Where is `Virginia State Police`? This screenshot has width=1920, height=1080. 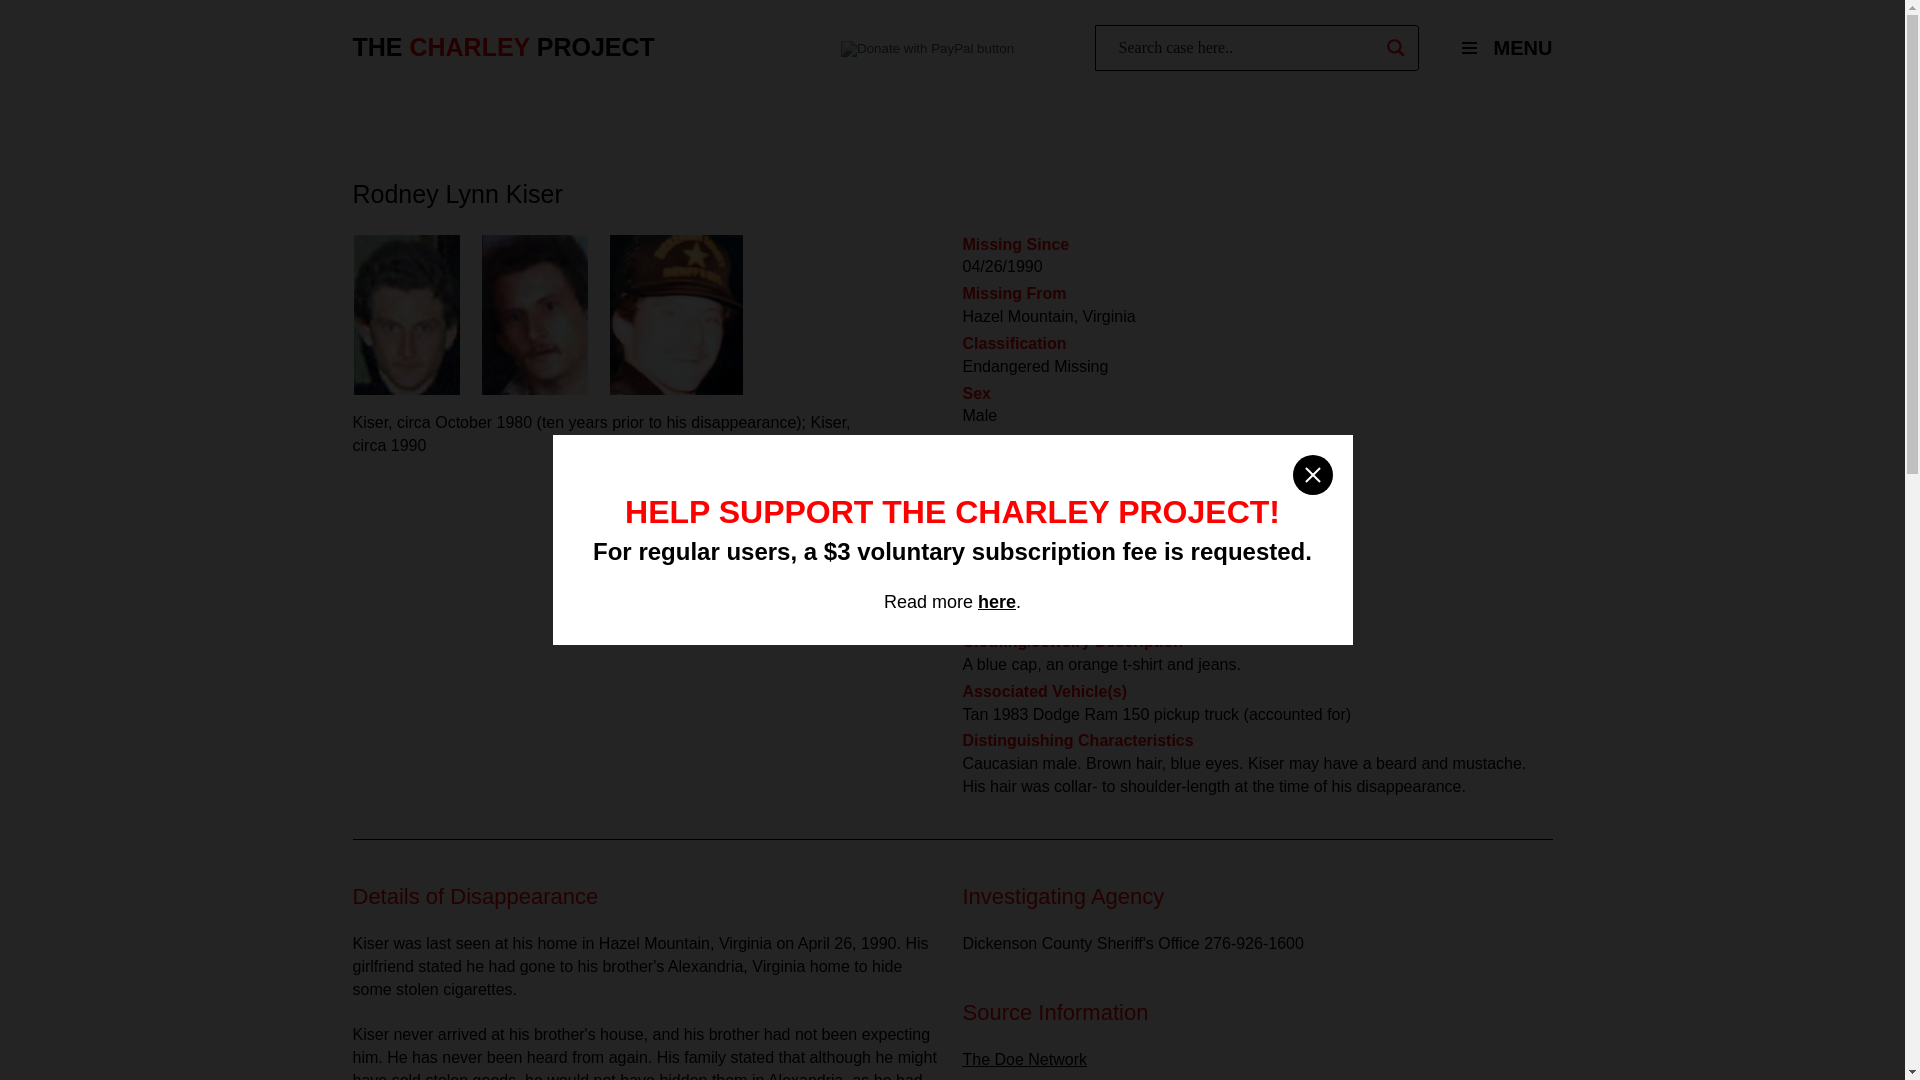
Virginia State Police is located at coordinates (1033, 1078).